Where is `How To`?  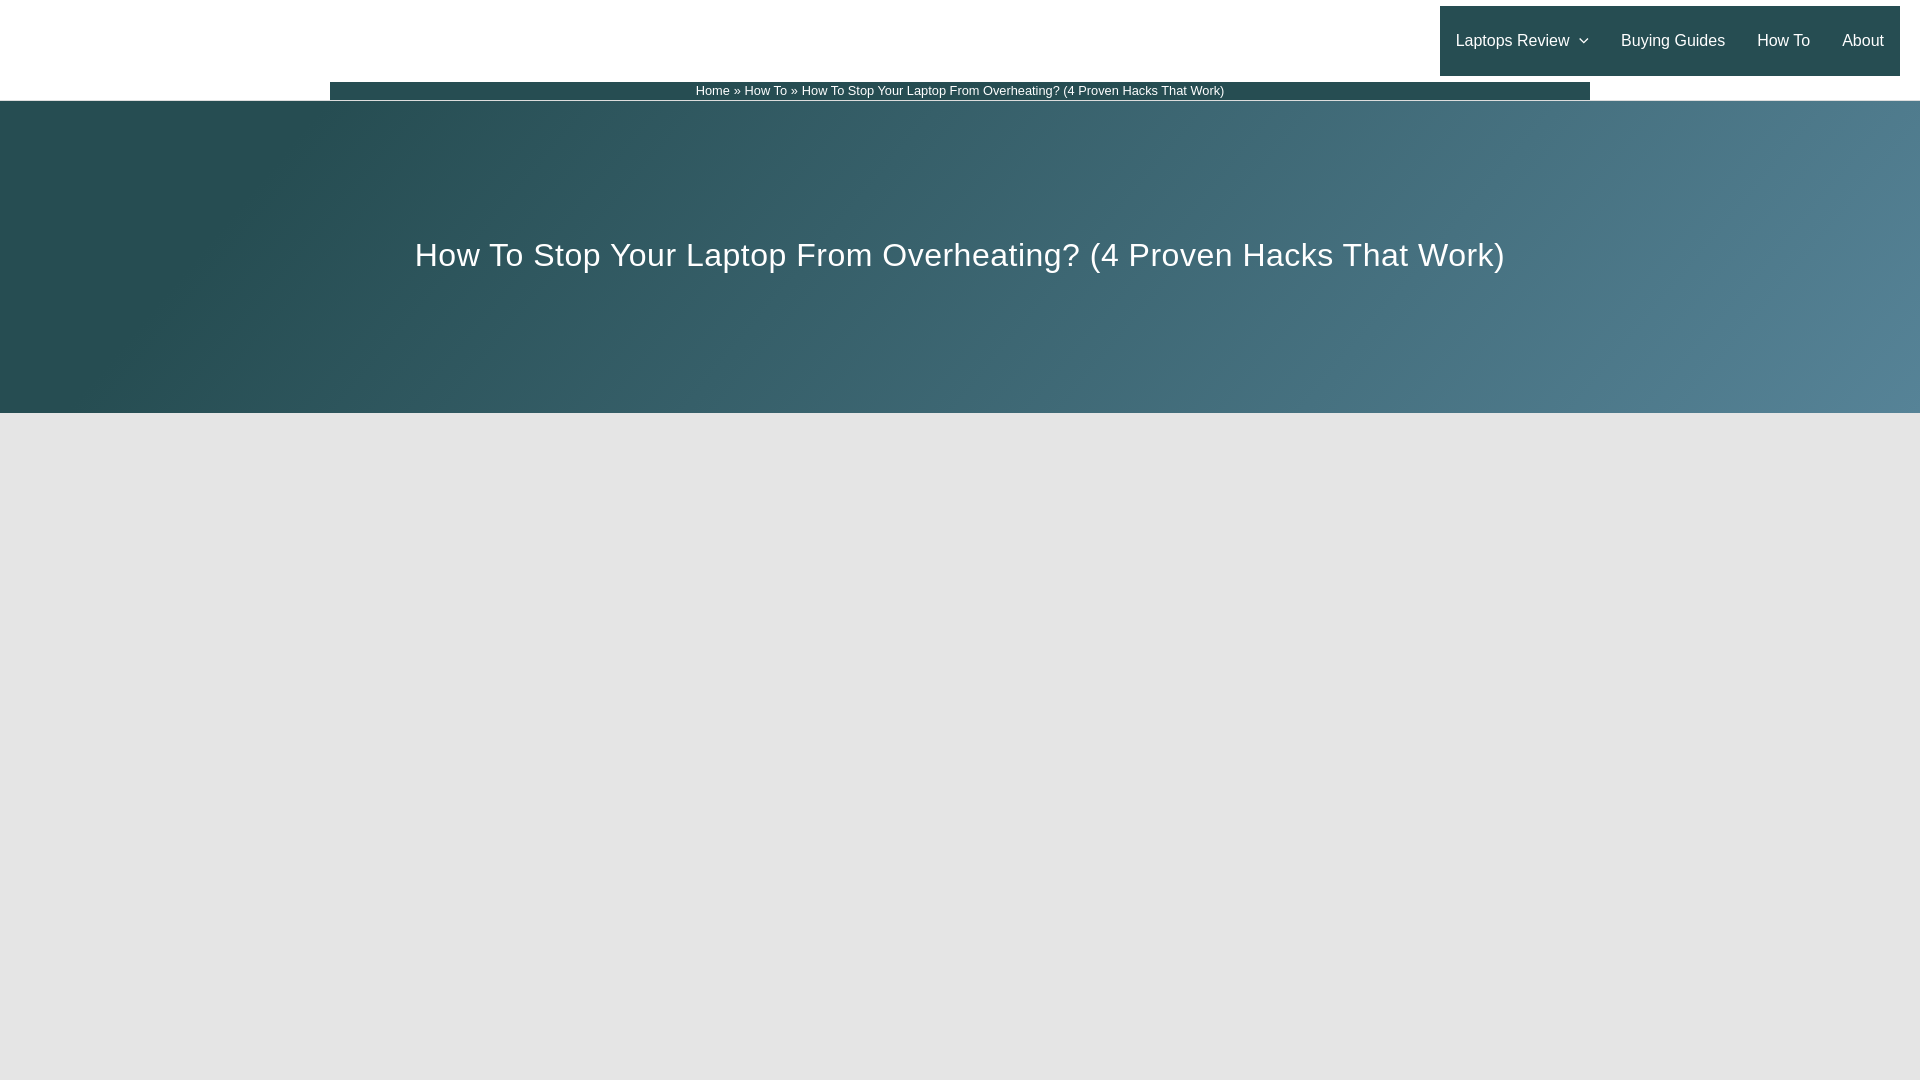
How To is located at coordinates (1783, 40).